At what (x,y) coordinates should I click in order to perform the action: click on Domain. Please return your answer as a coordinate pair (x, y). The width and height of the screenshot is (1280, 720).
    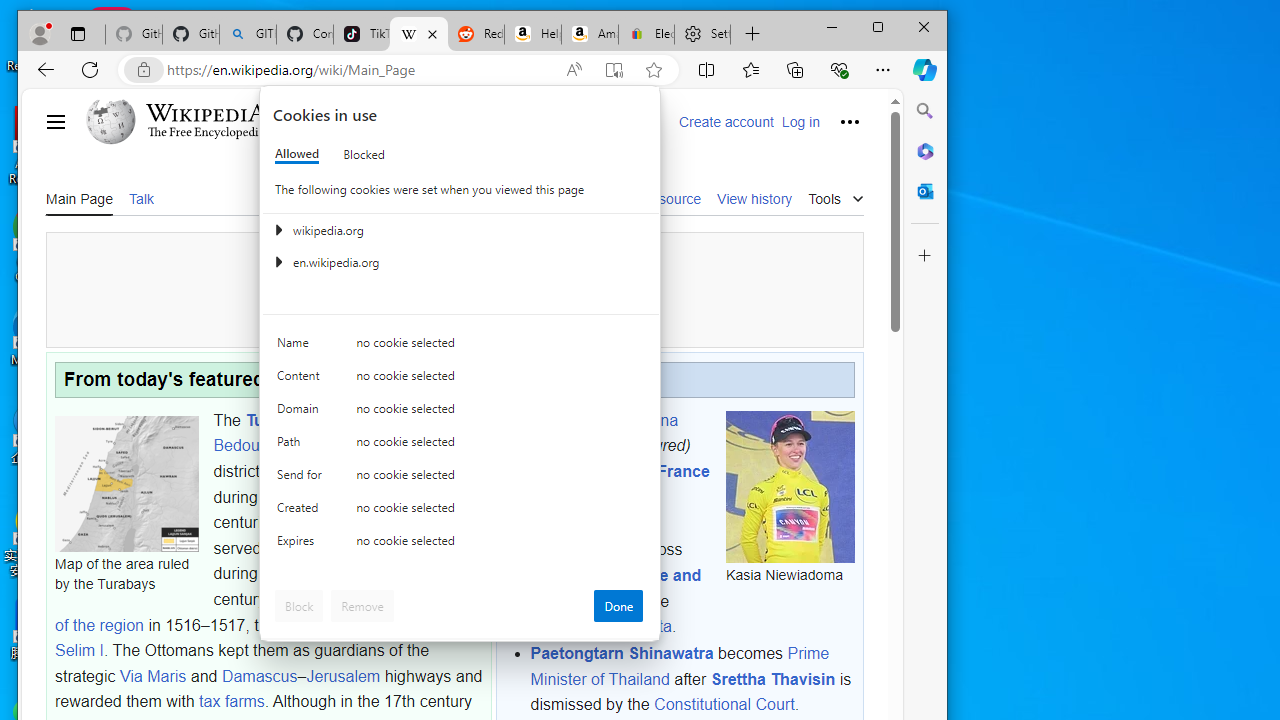
    Looking at the image, I should click on (302, 414).